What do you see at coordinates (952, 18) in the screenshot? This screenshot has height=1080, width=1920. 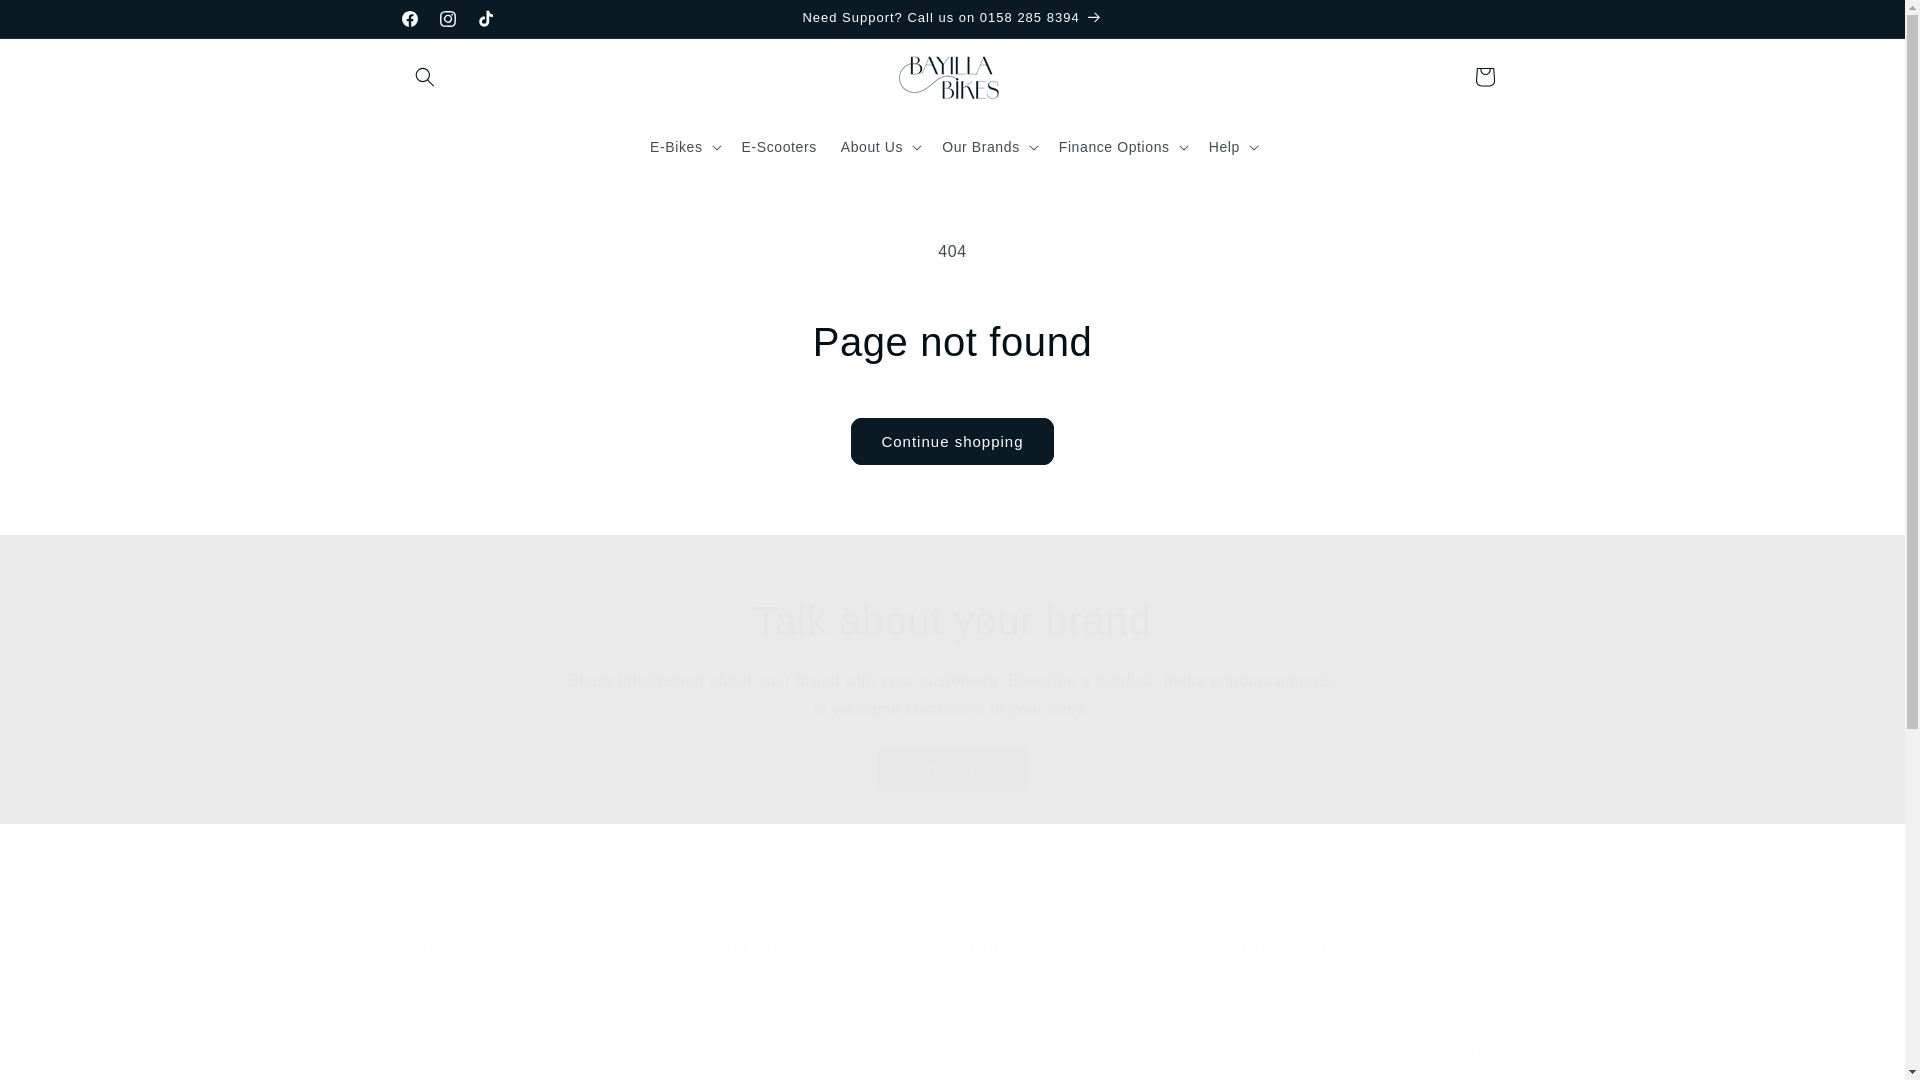 I see `Need Support? Call us on 0158 285 8394` at bounding box center [952, 18].